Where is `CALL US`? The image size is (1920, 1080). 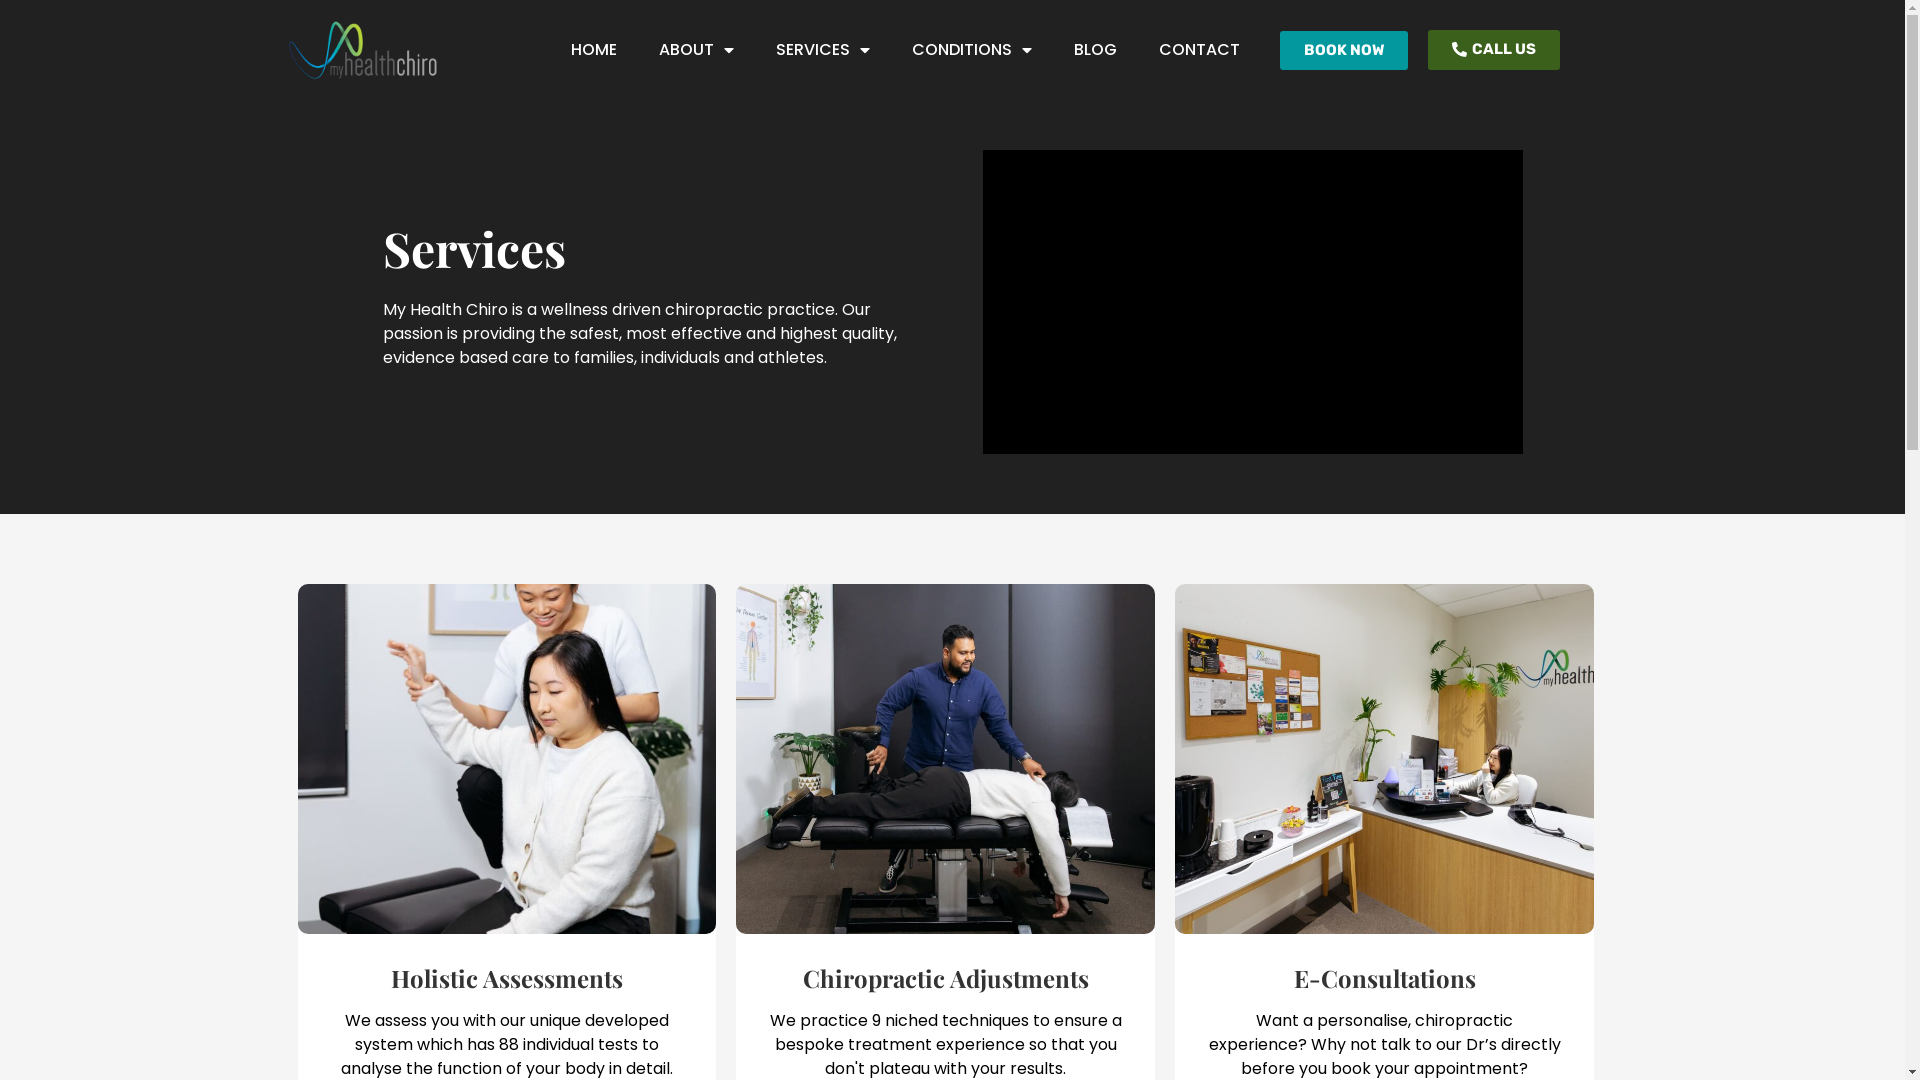 CALL US is located at coordinates (1494, 50).